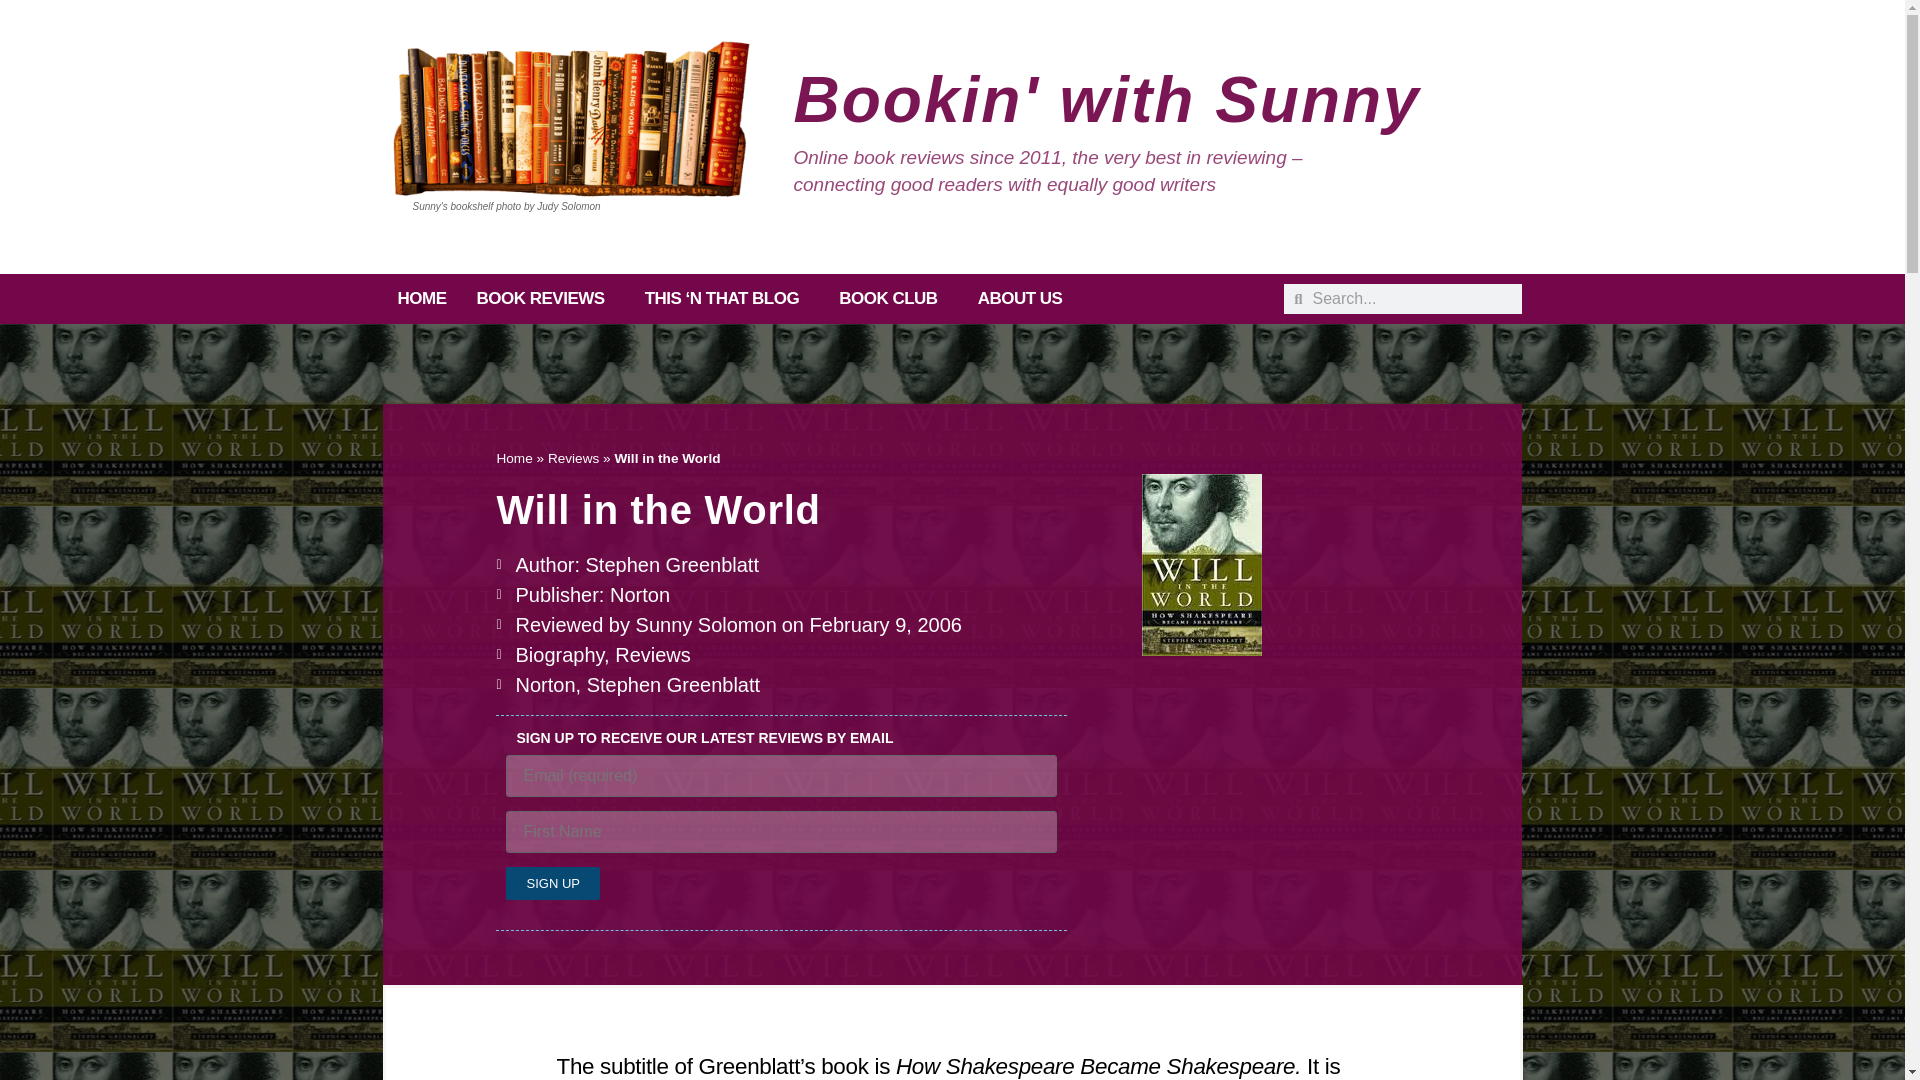 The height and width of the screenshot is (1080, 1920). Describe the element at coordinates (892, 299) in the screenshot. I see `BOOK CLUB` at that location.